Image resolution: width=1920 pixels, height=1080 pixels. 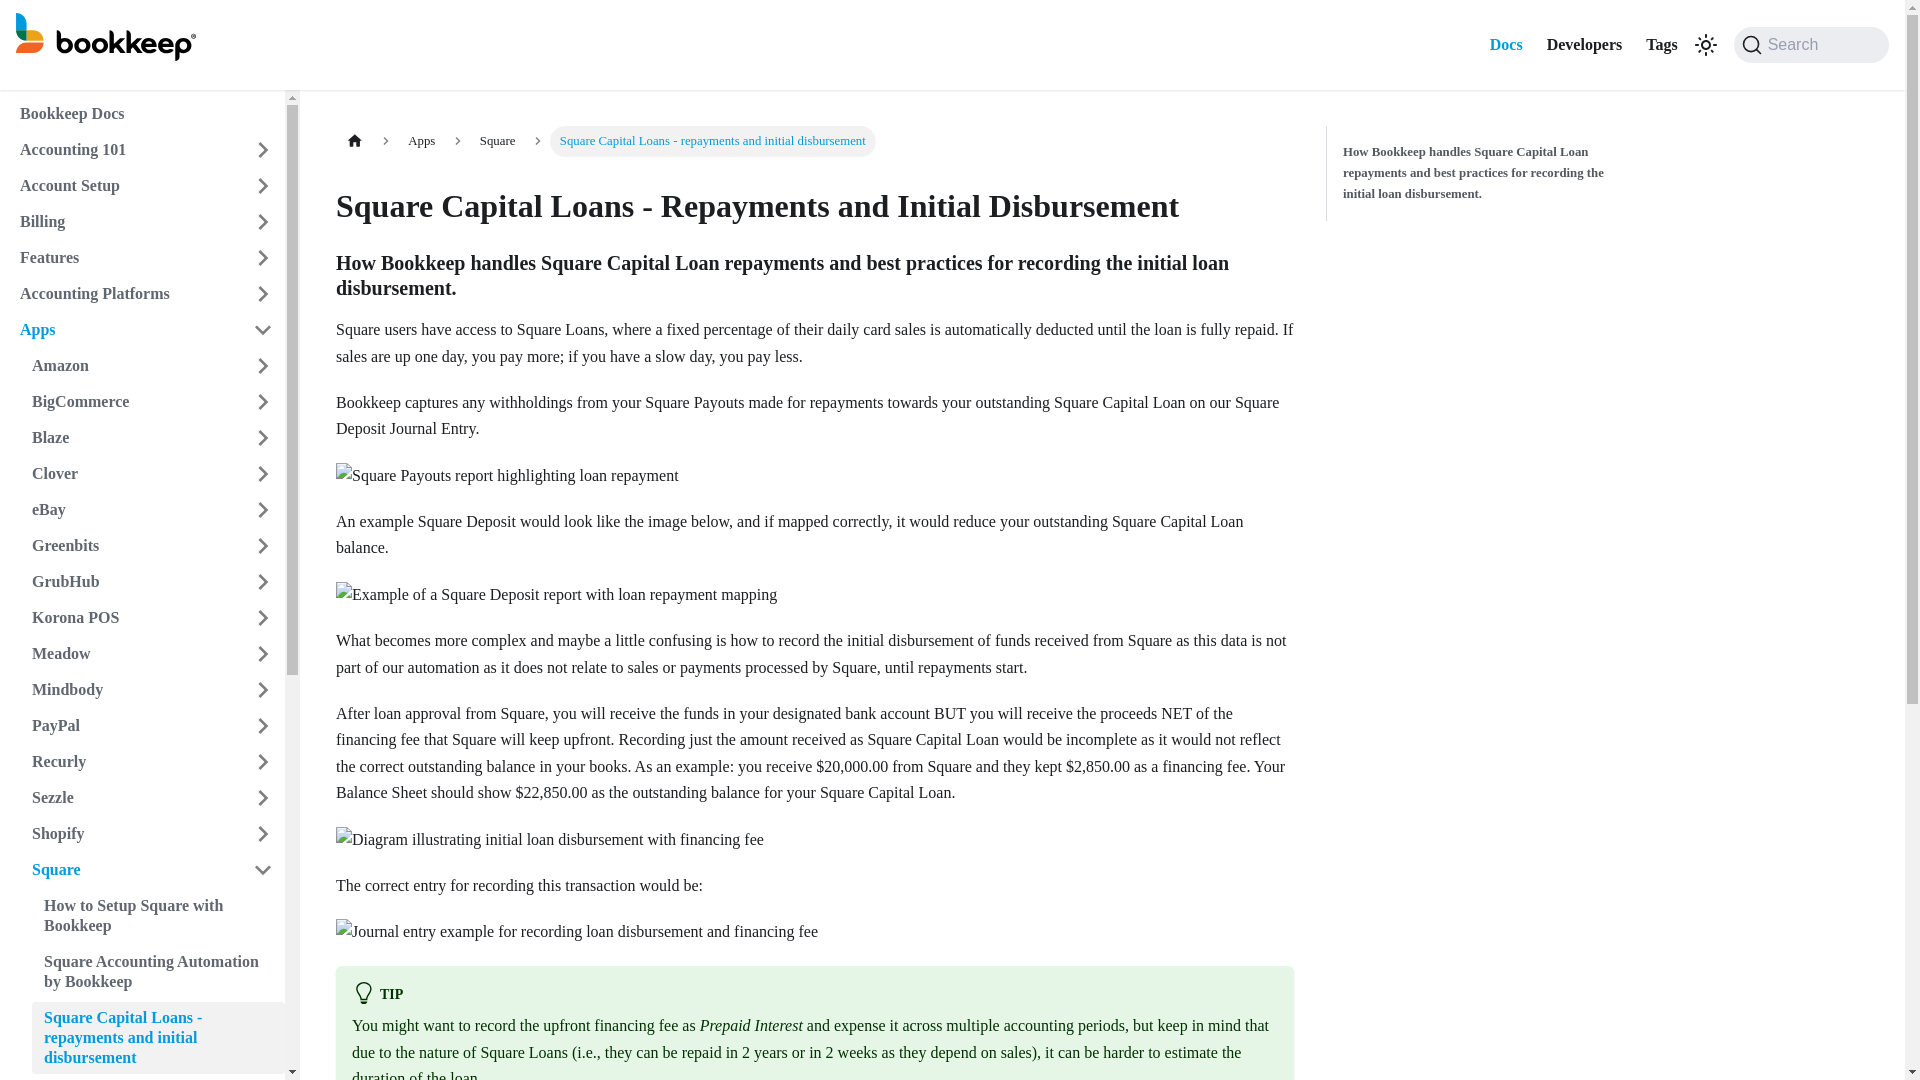 I want to click on Developers, so click(x=1584, y=44).